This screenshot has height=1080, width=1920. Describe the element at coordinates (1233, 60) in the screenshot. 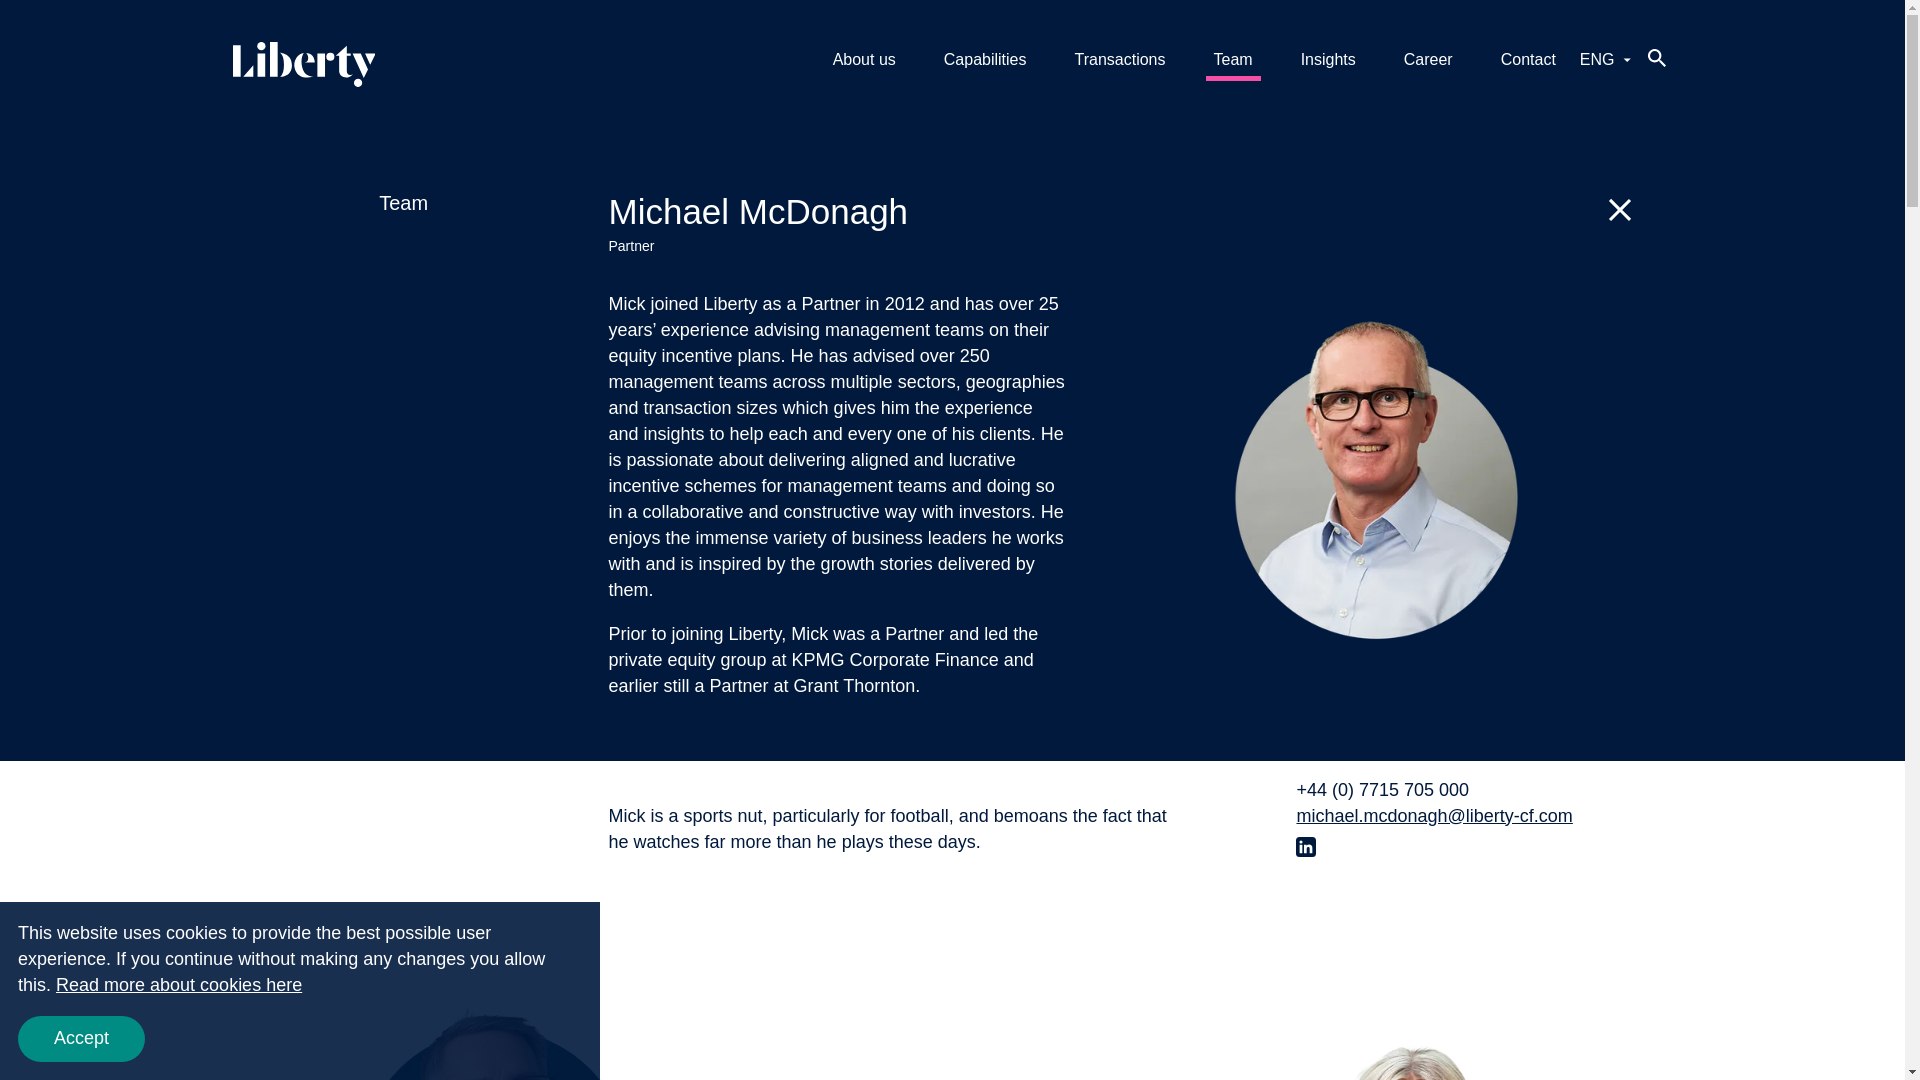

I see `Insights` at that location.